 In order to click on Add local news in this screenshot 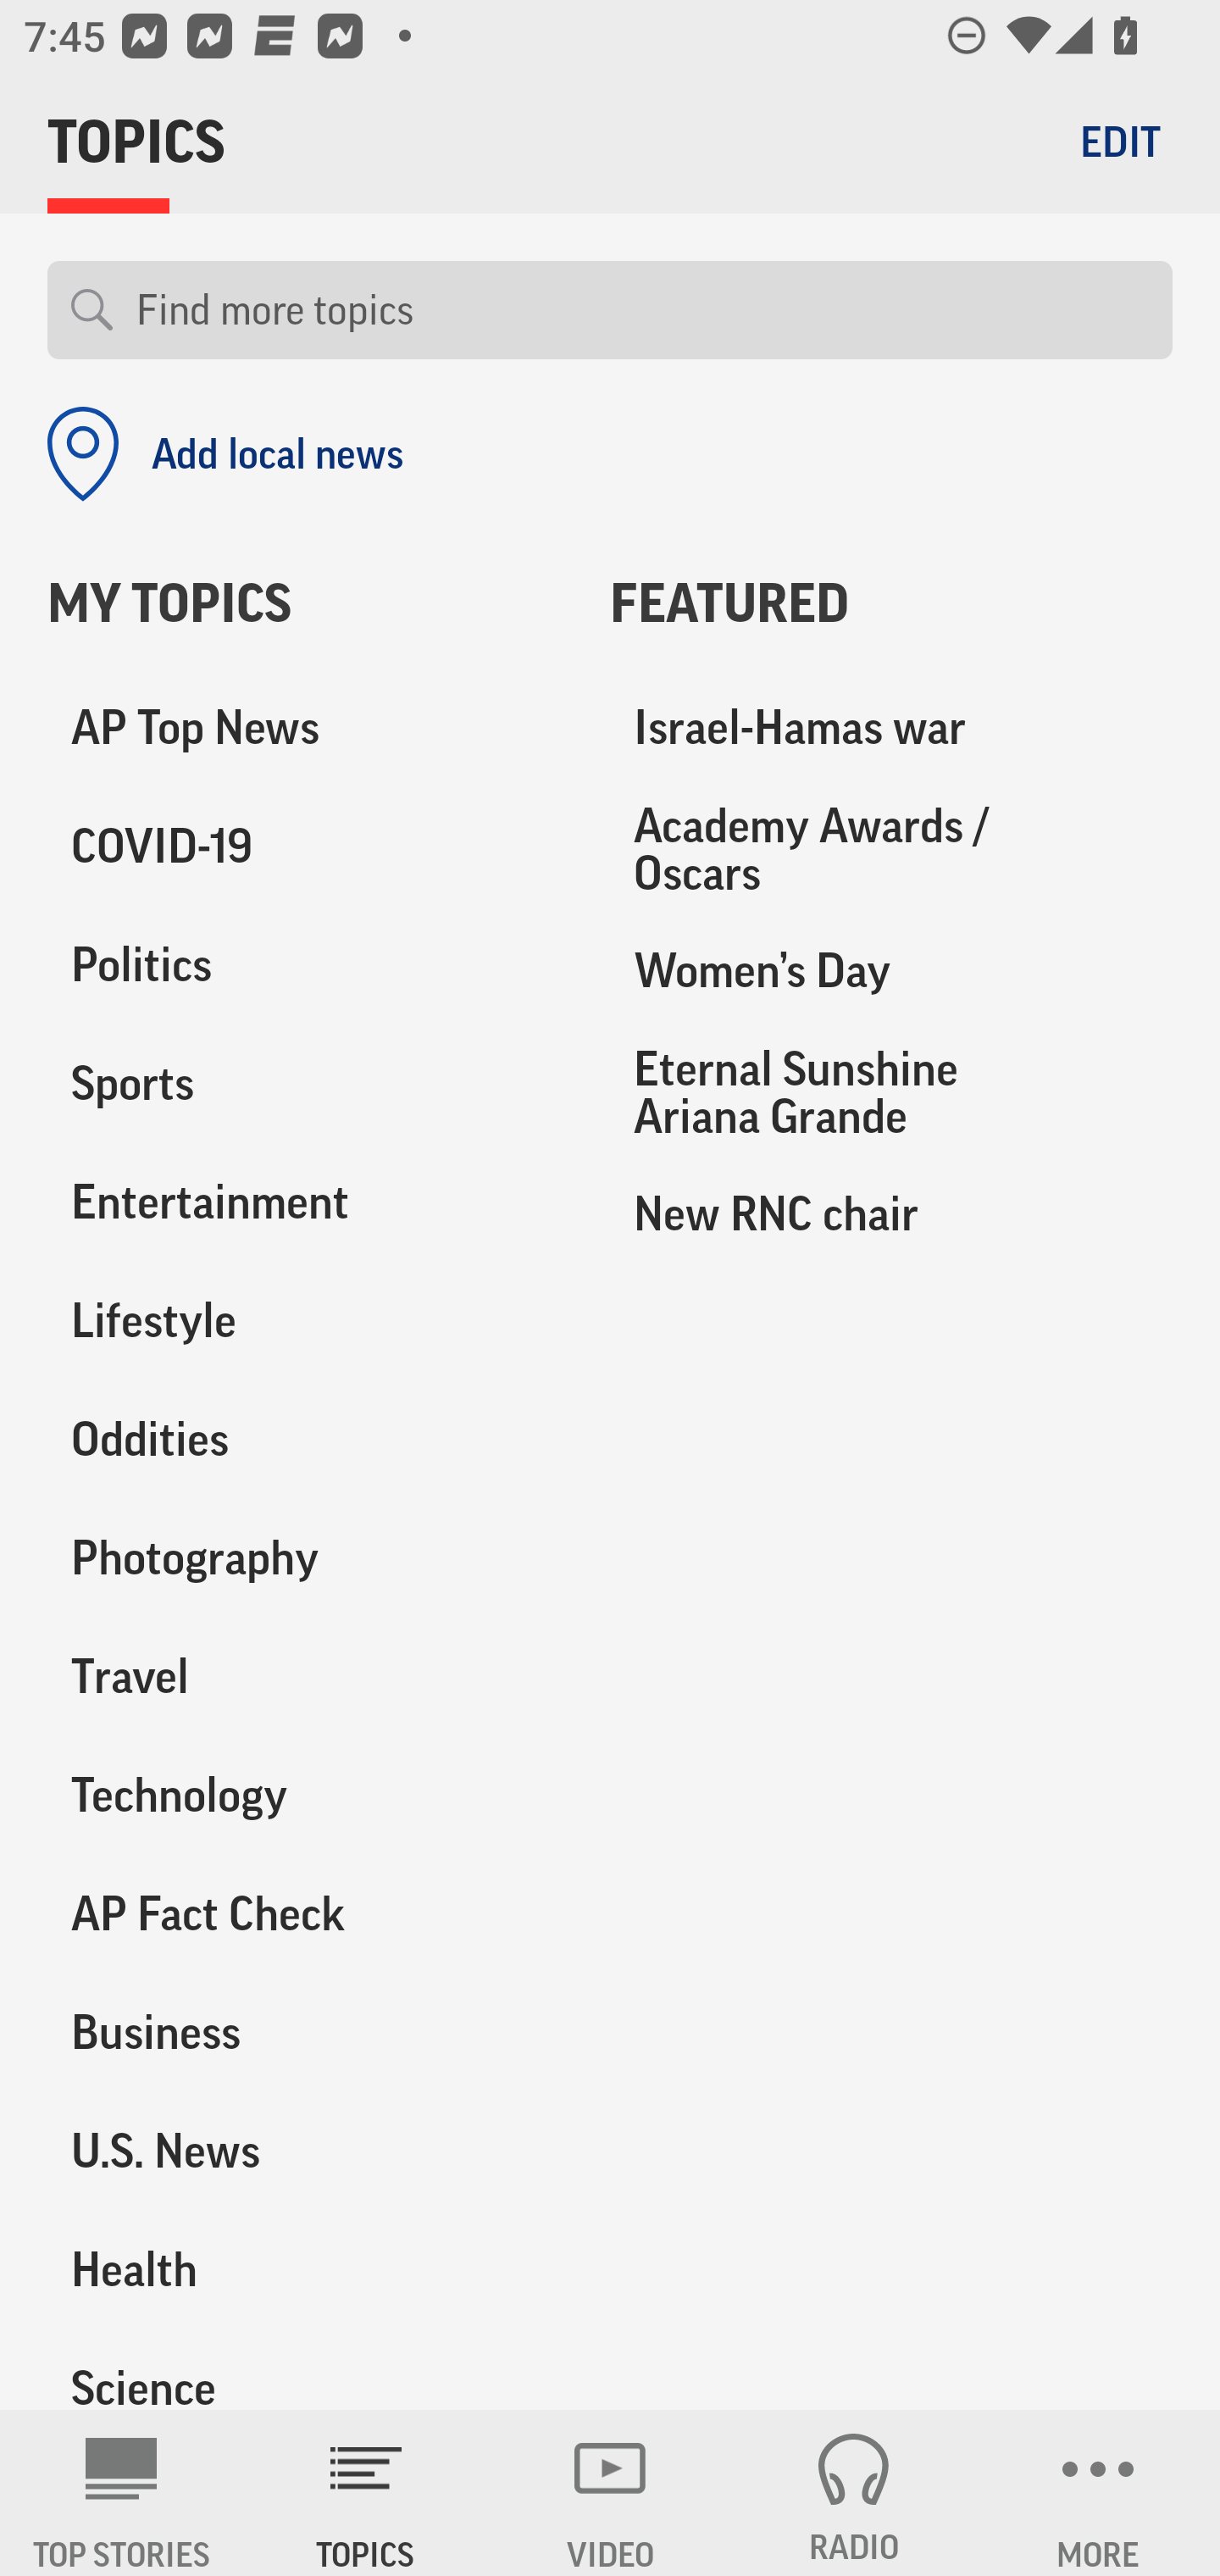, I will do `click(225, 454)`.